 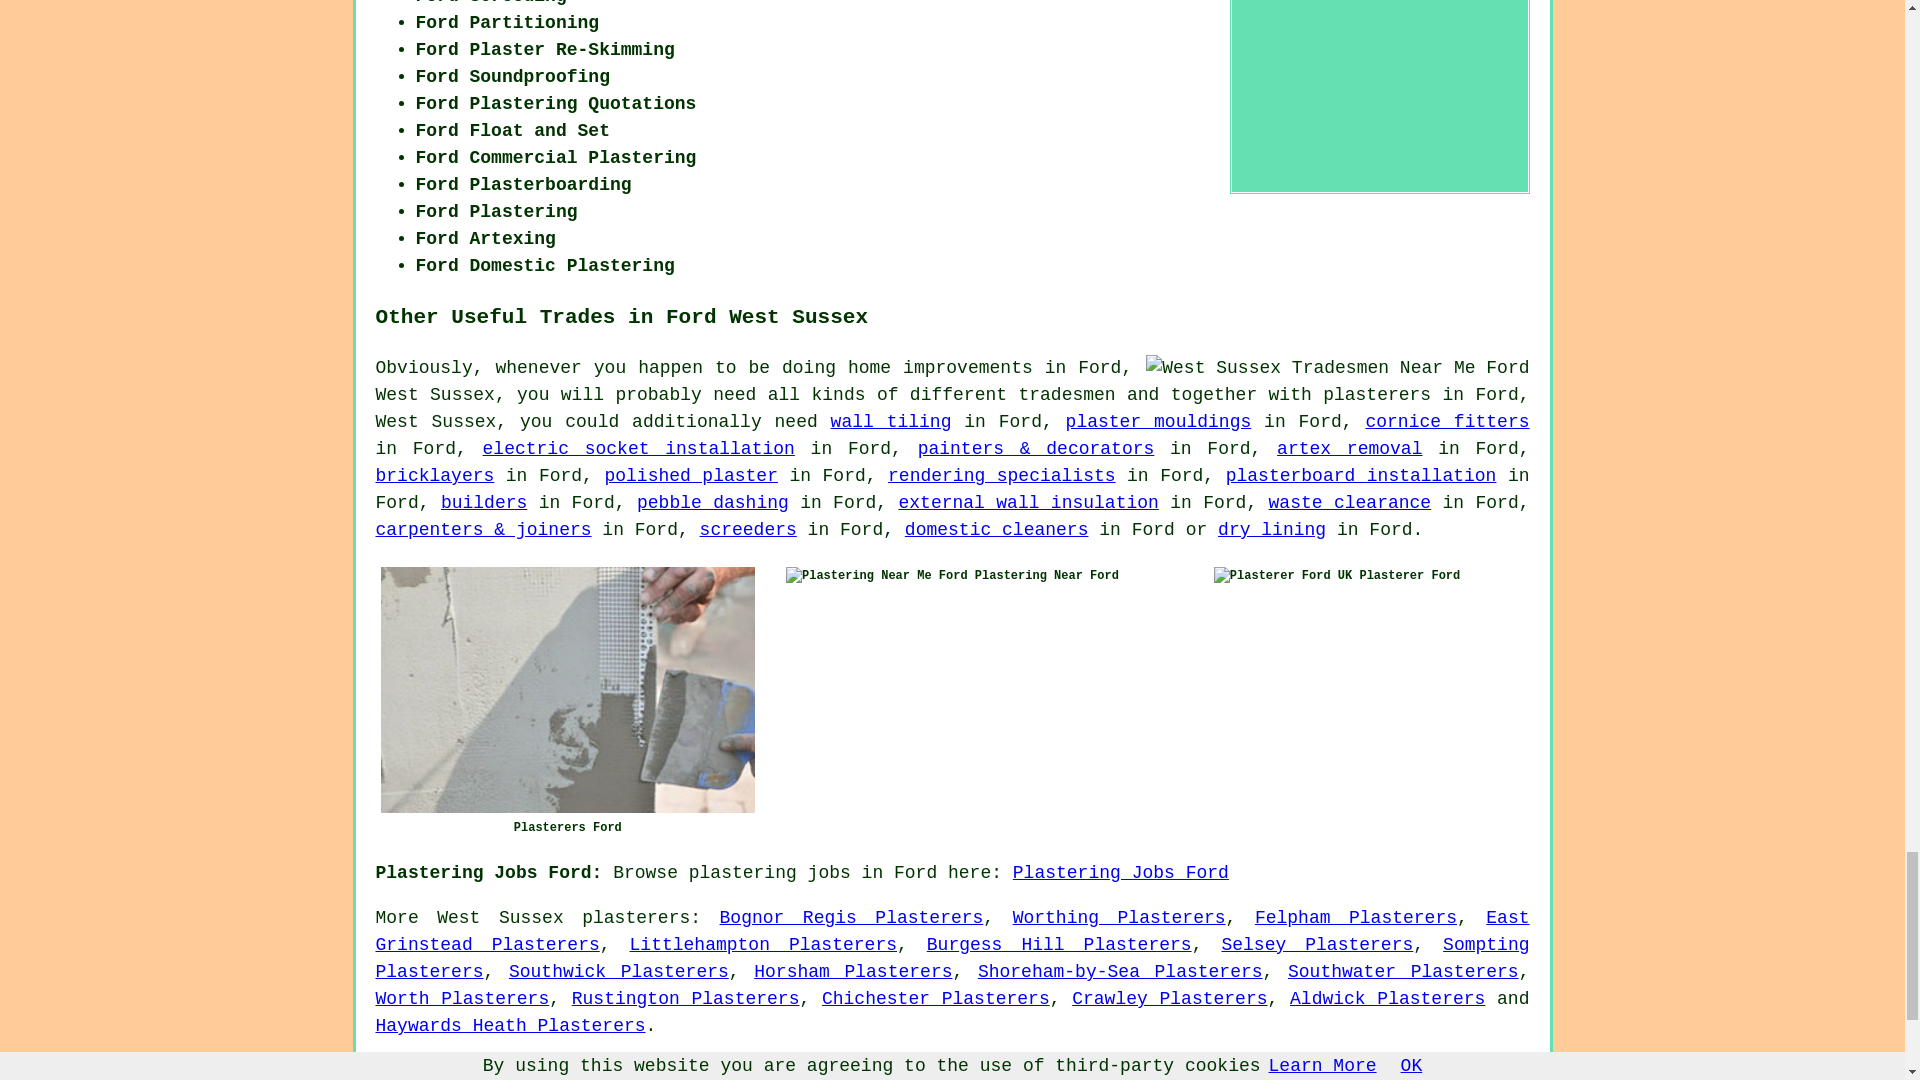 I want to click on Bognor Regis Plasterers, so click(x=852, y=918).